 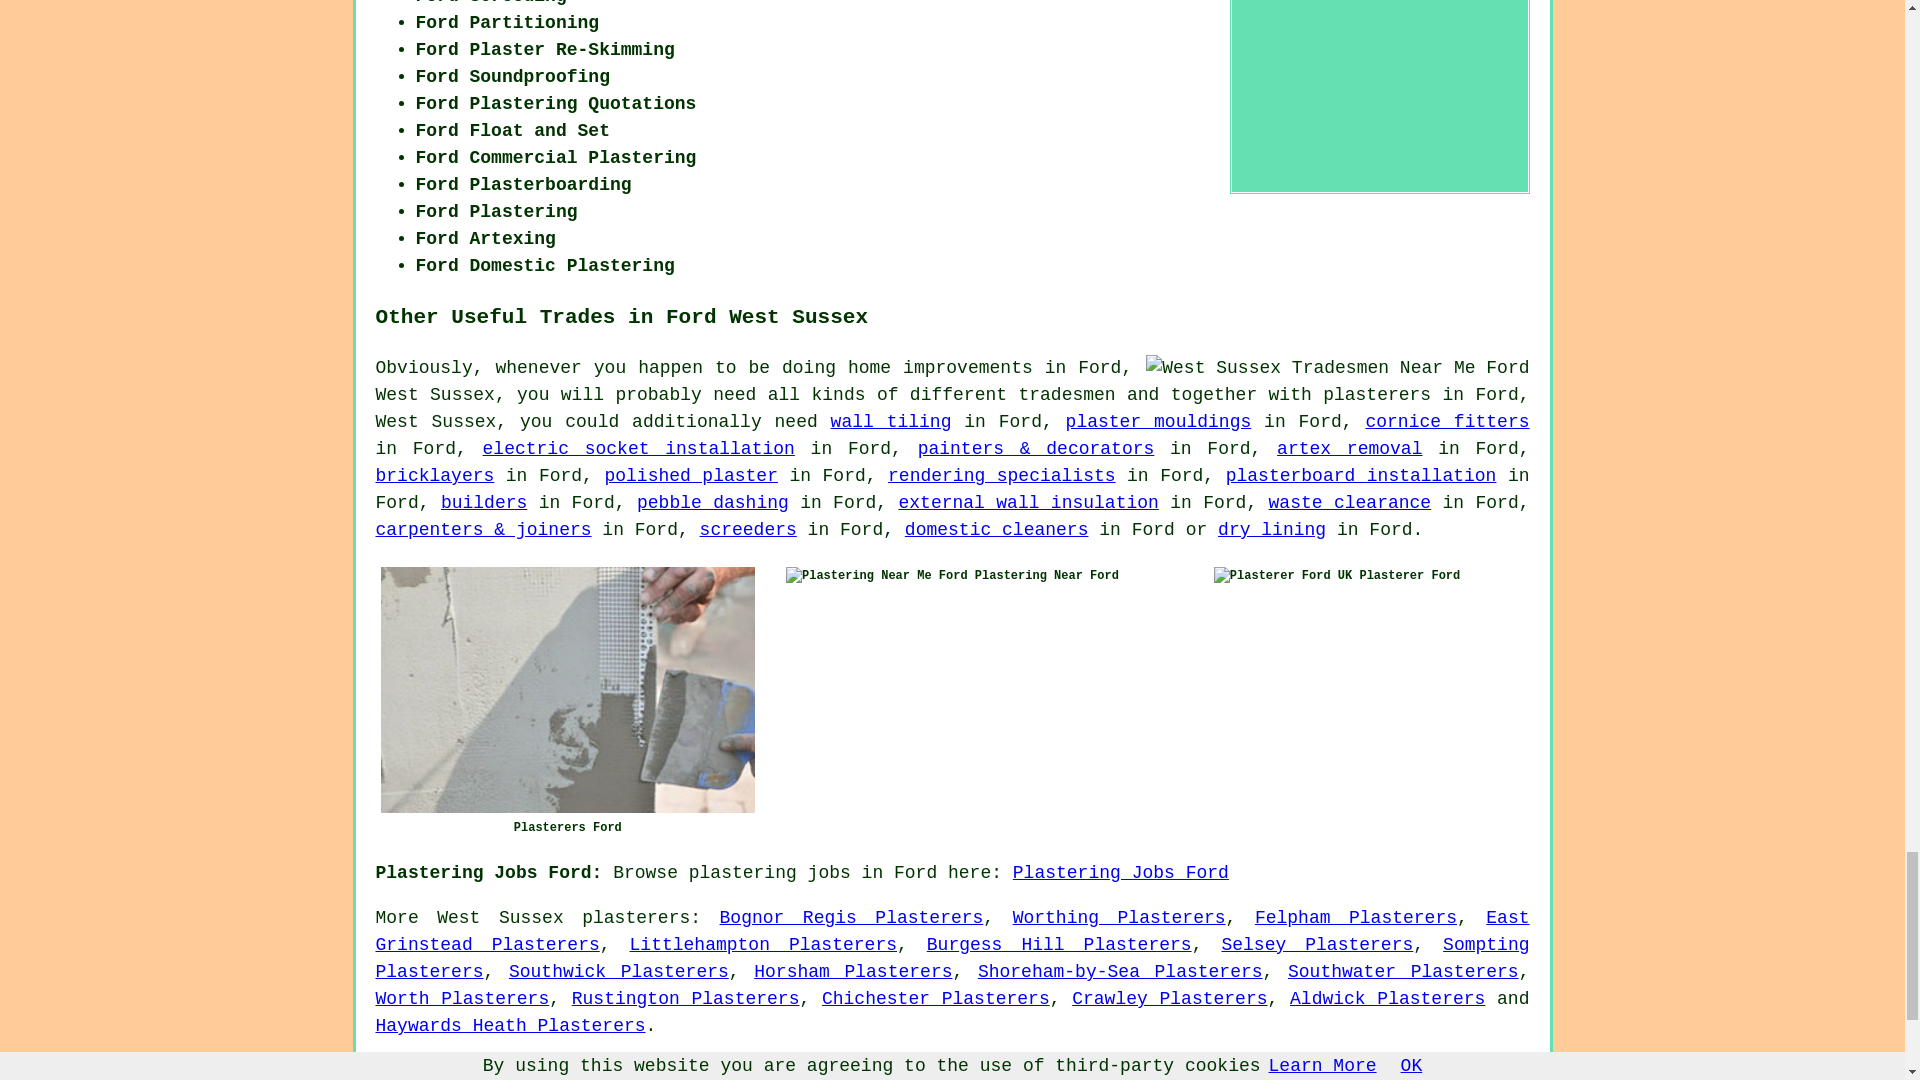 I want to click on Bognor Regis Plasterers, so click(x=852, y=918).